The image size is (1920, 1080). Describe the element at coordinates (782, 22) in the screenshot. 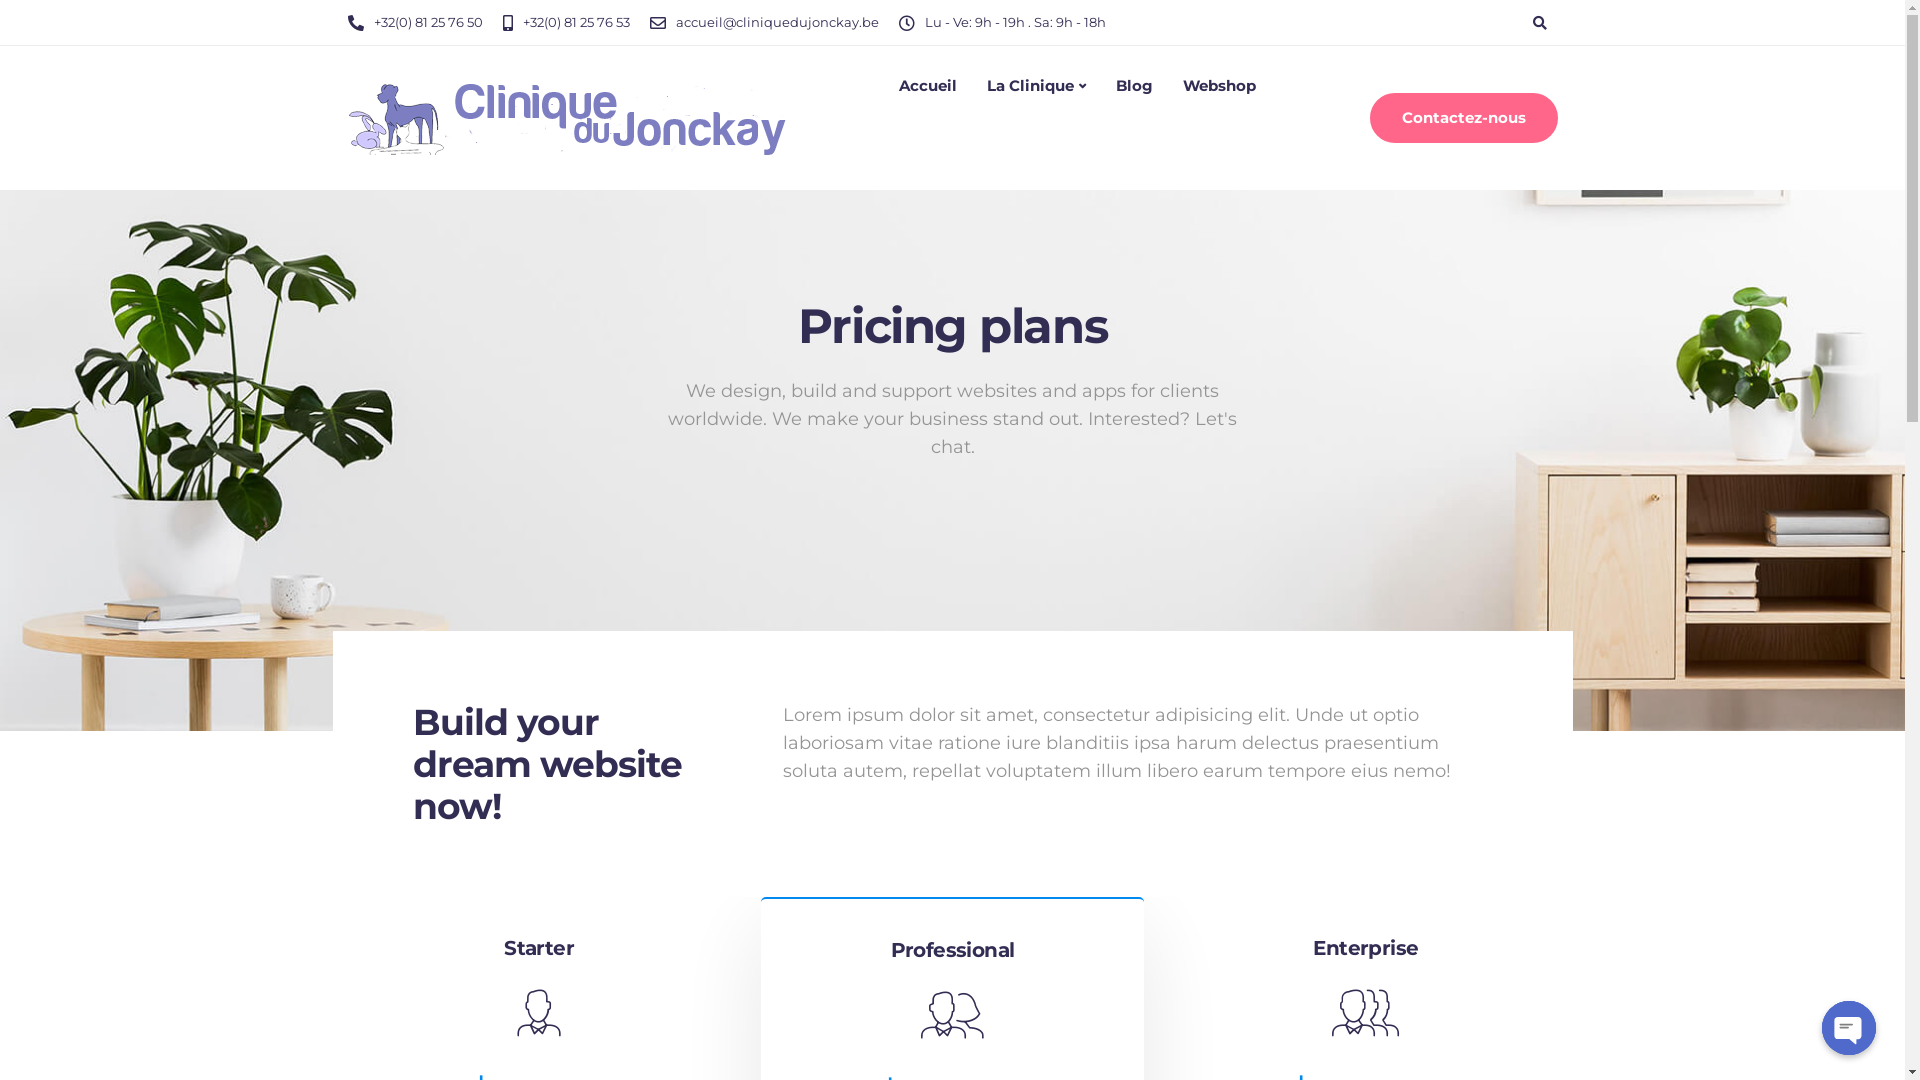

I see `accueil@cliniquedujonckay.be` at that location.